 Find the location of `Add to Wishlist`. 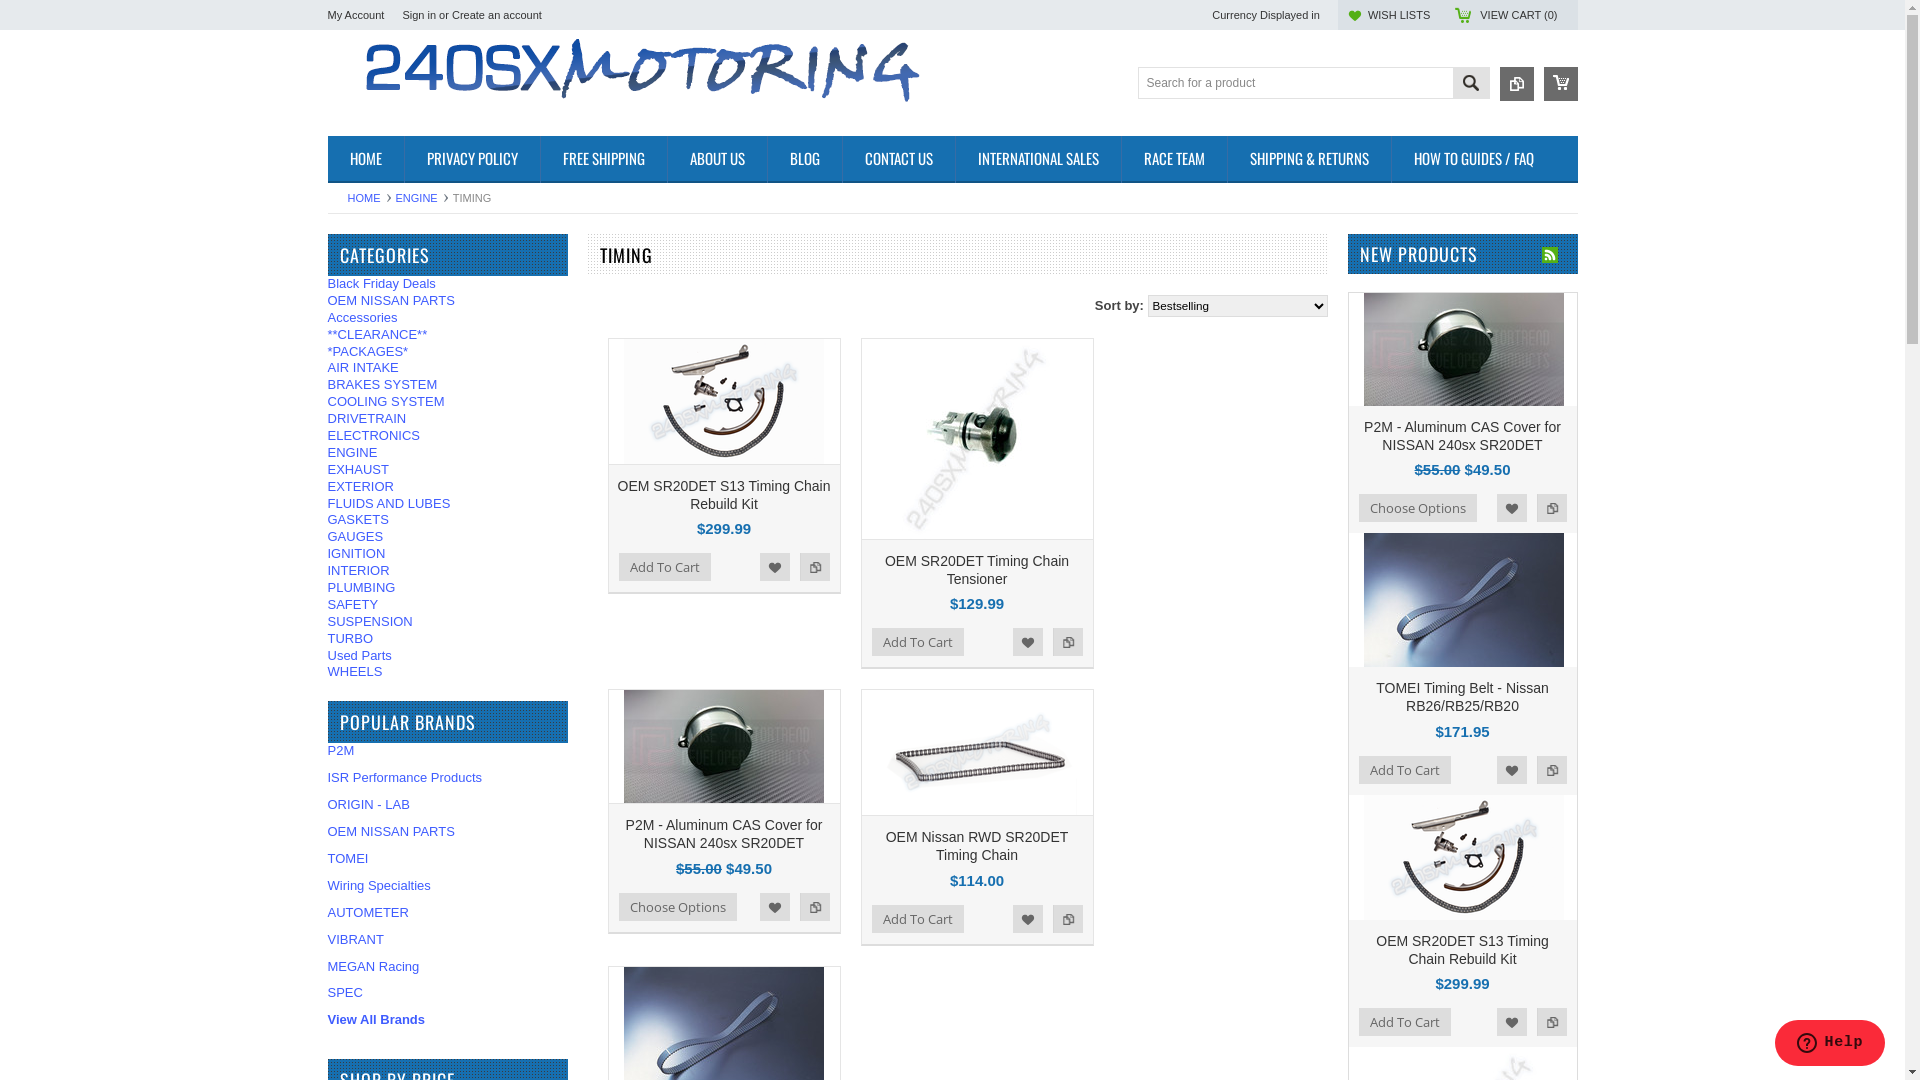

Add to Wishlist is located at coordinates (1511, 770).